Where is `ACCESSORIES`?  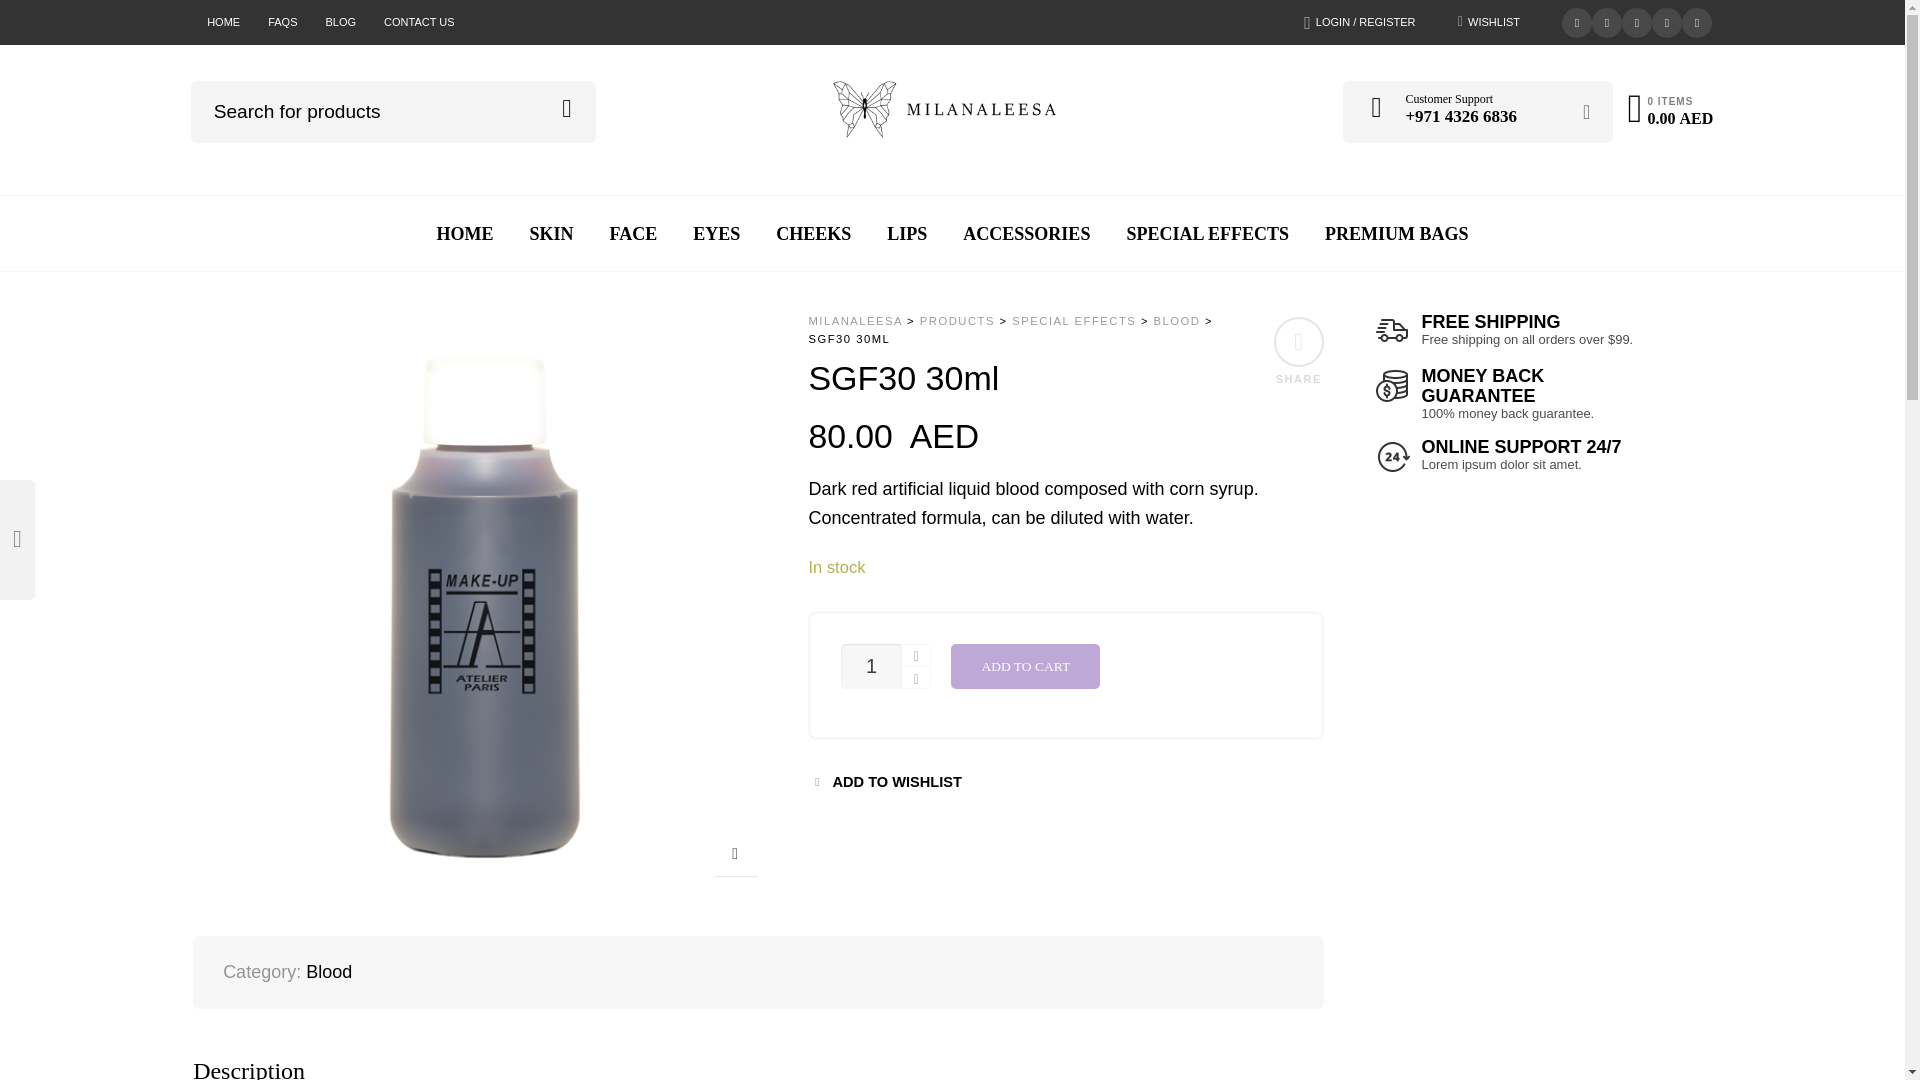
ACCESSORIES is located at coordinates (1026, 234).